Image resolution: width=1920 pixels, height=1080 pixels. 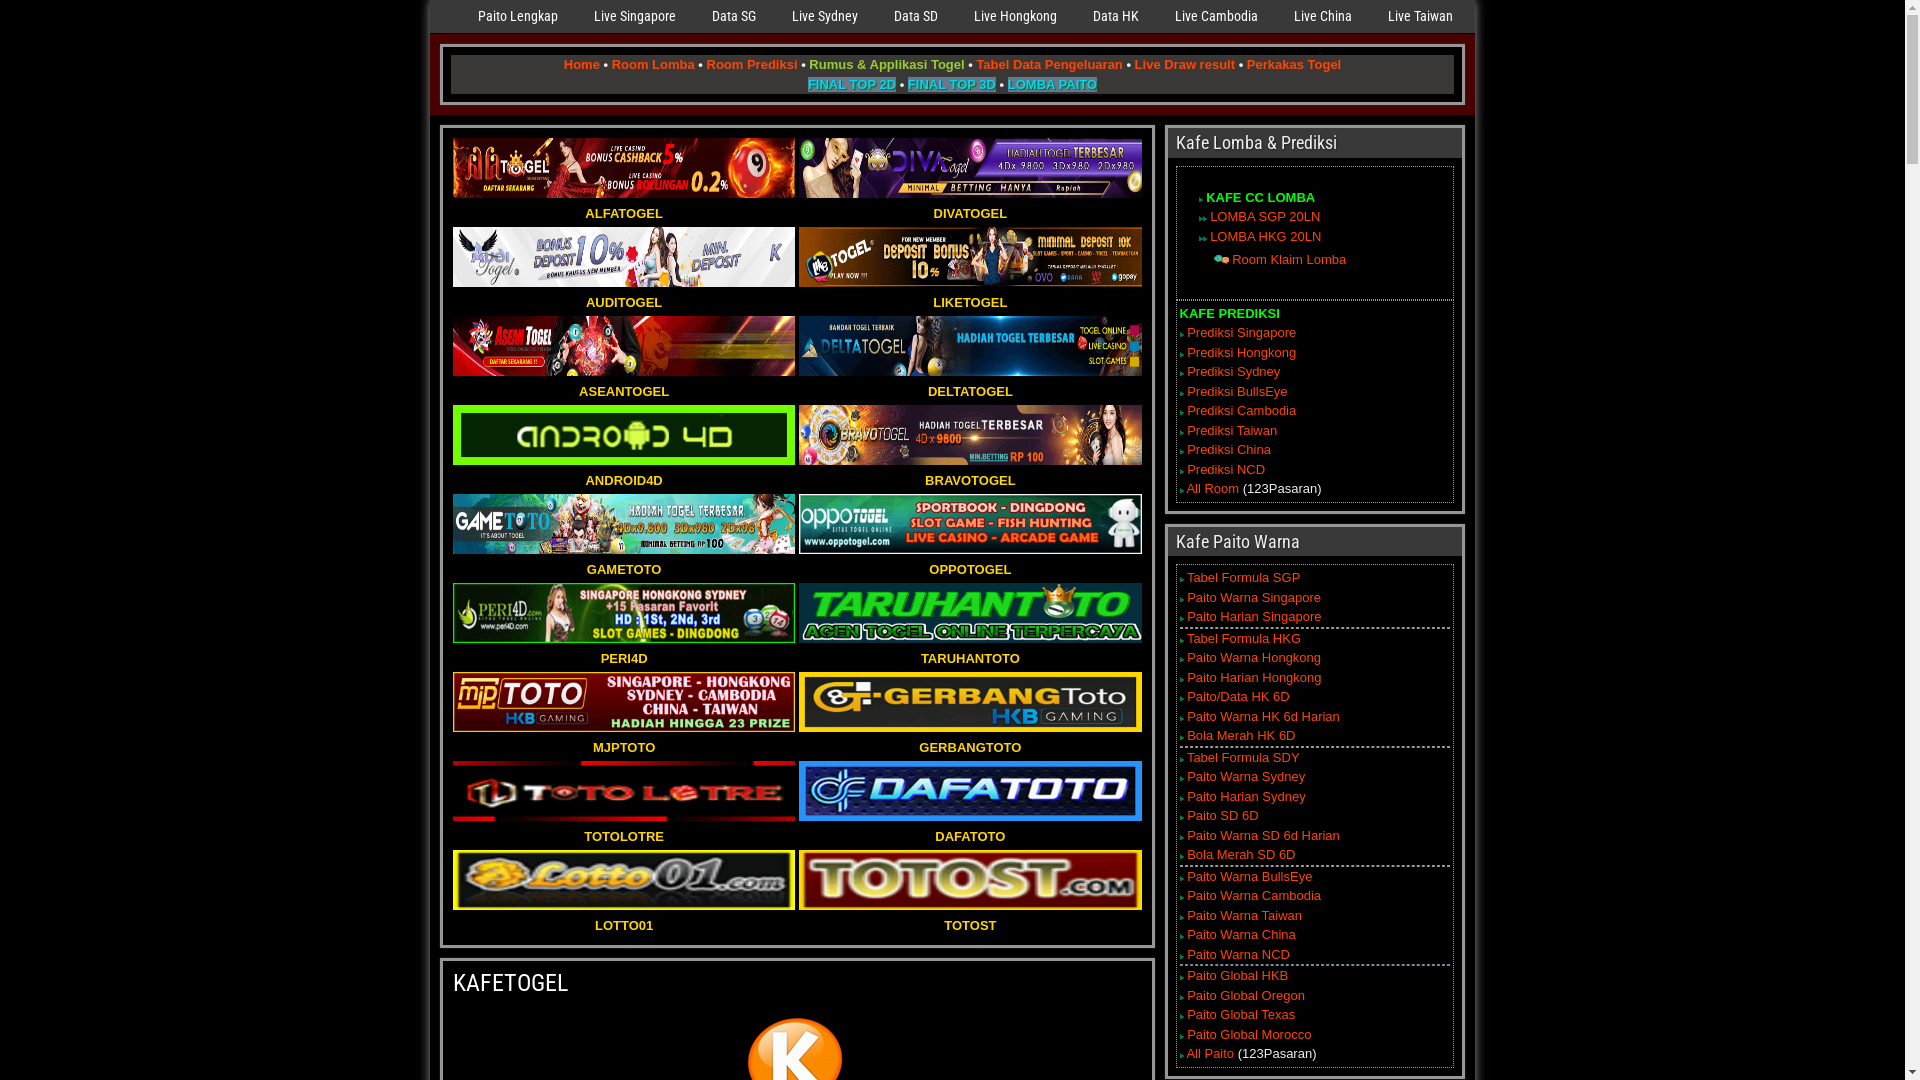 What do you see at coordinates (624, 702) in the screenshot?
I see `Bandar Judi Online Terpercaya MjpTOTO` at bounding box center [624, 702].